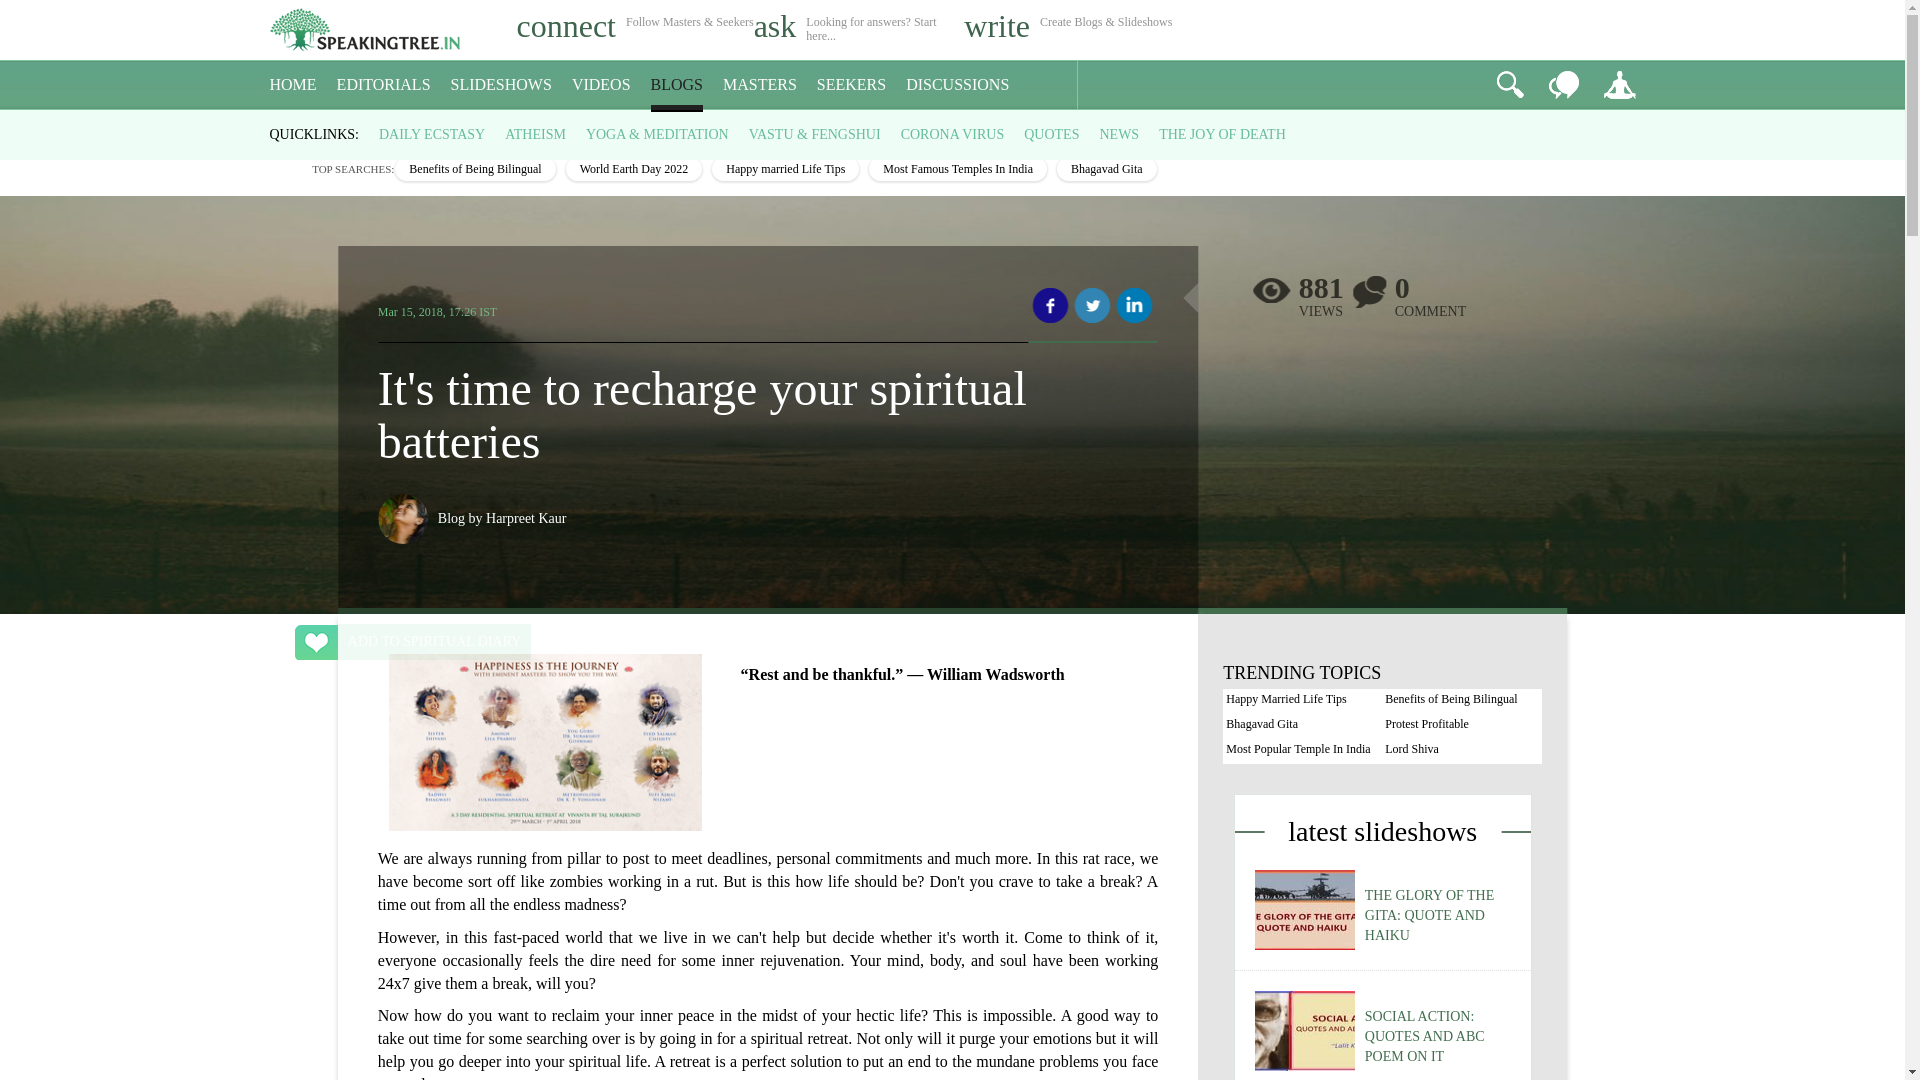 The height and width of the screenshot is (1080, 1920). What do you see at coordinates (851, 85) in the screenshot?
I see `SEEKERS` at bounding box center [851, 85].